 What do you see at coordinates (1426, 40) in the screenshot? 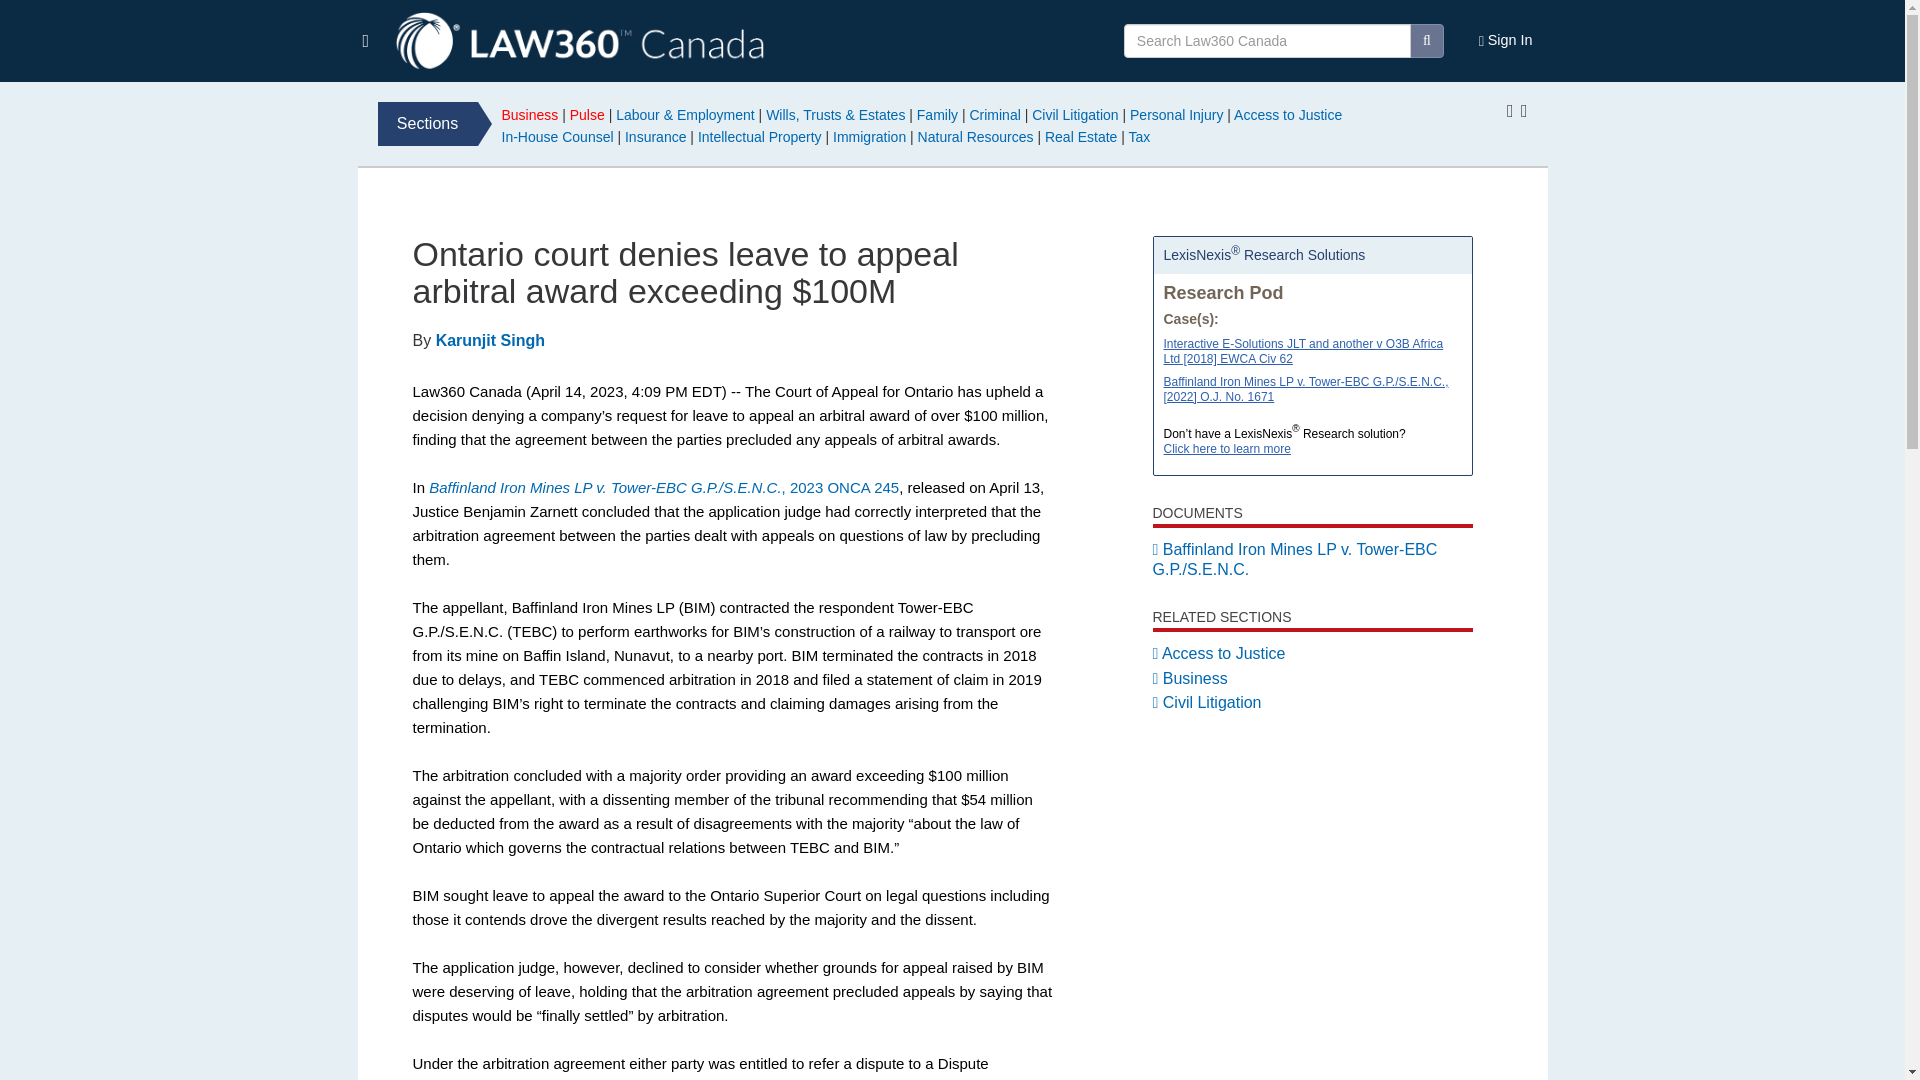
I see `Search Button` at bounding box center [1426, 40].